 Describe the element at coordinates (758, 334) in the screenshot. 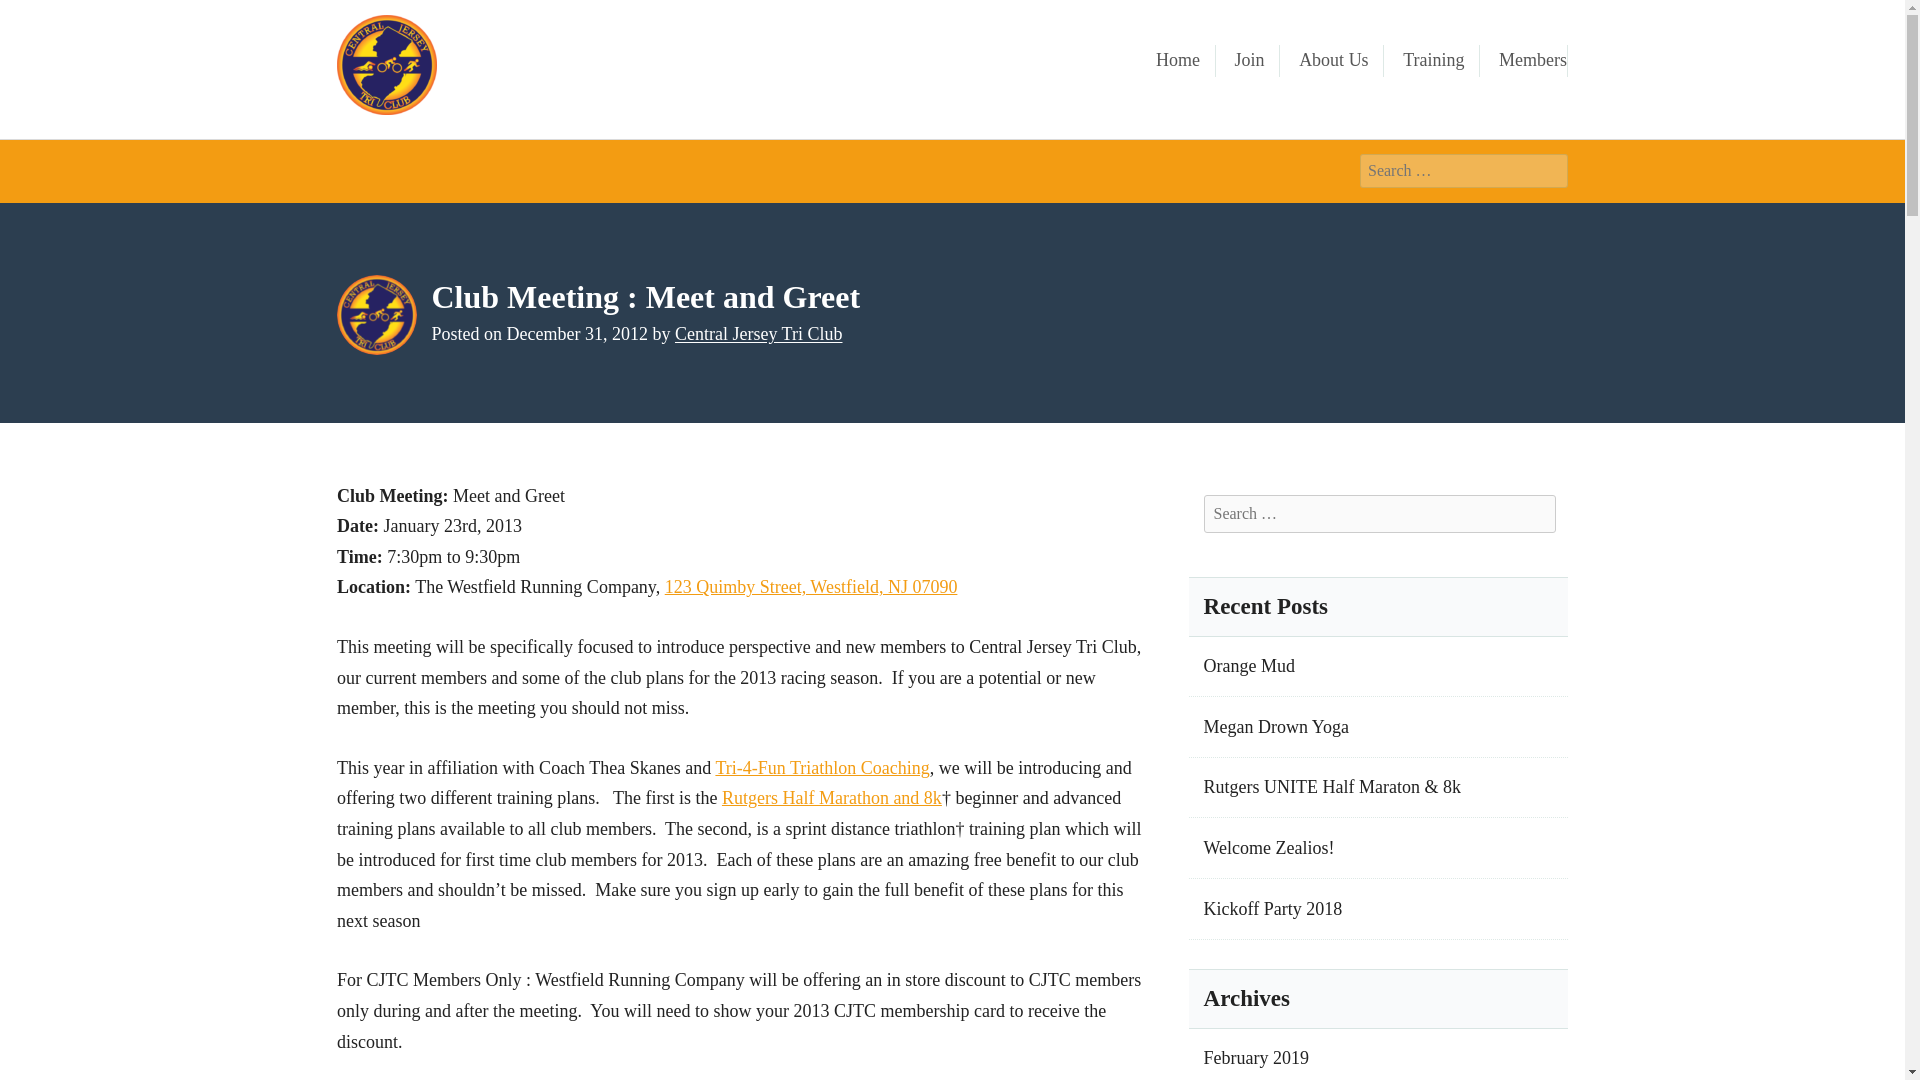

I see `Central Jersey Tri Club` at that location.